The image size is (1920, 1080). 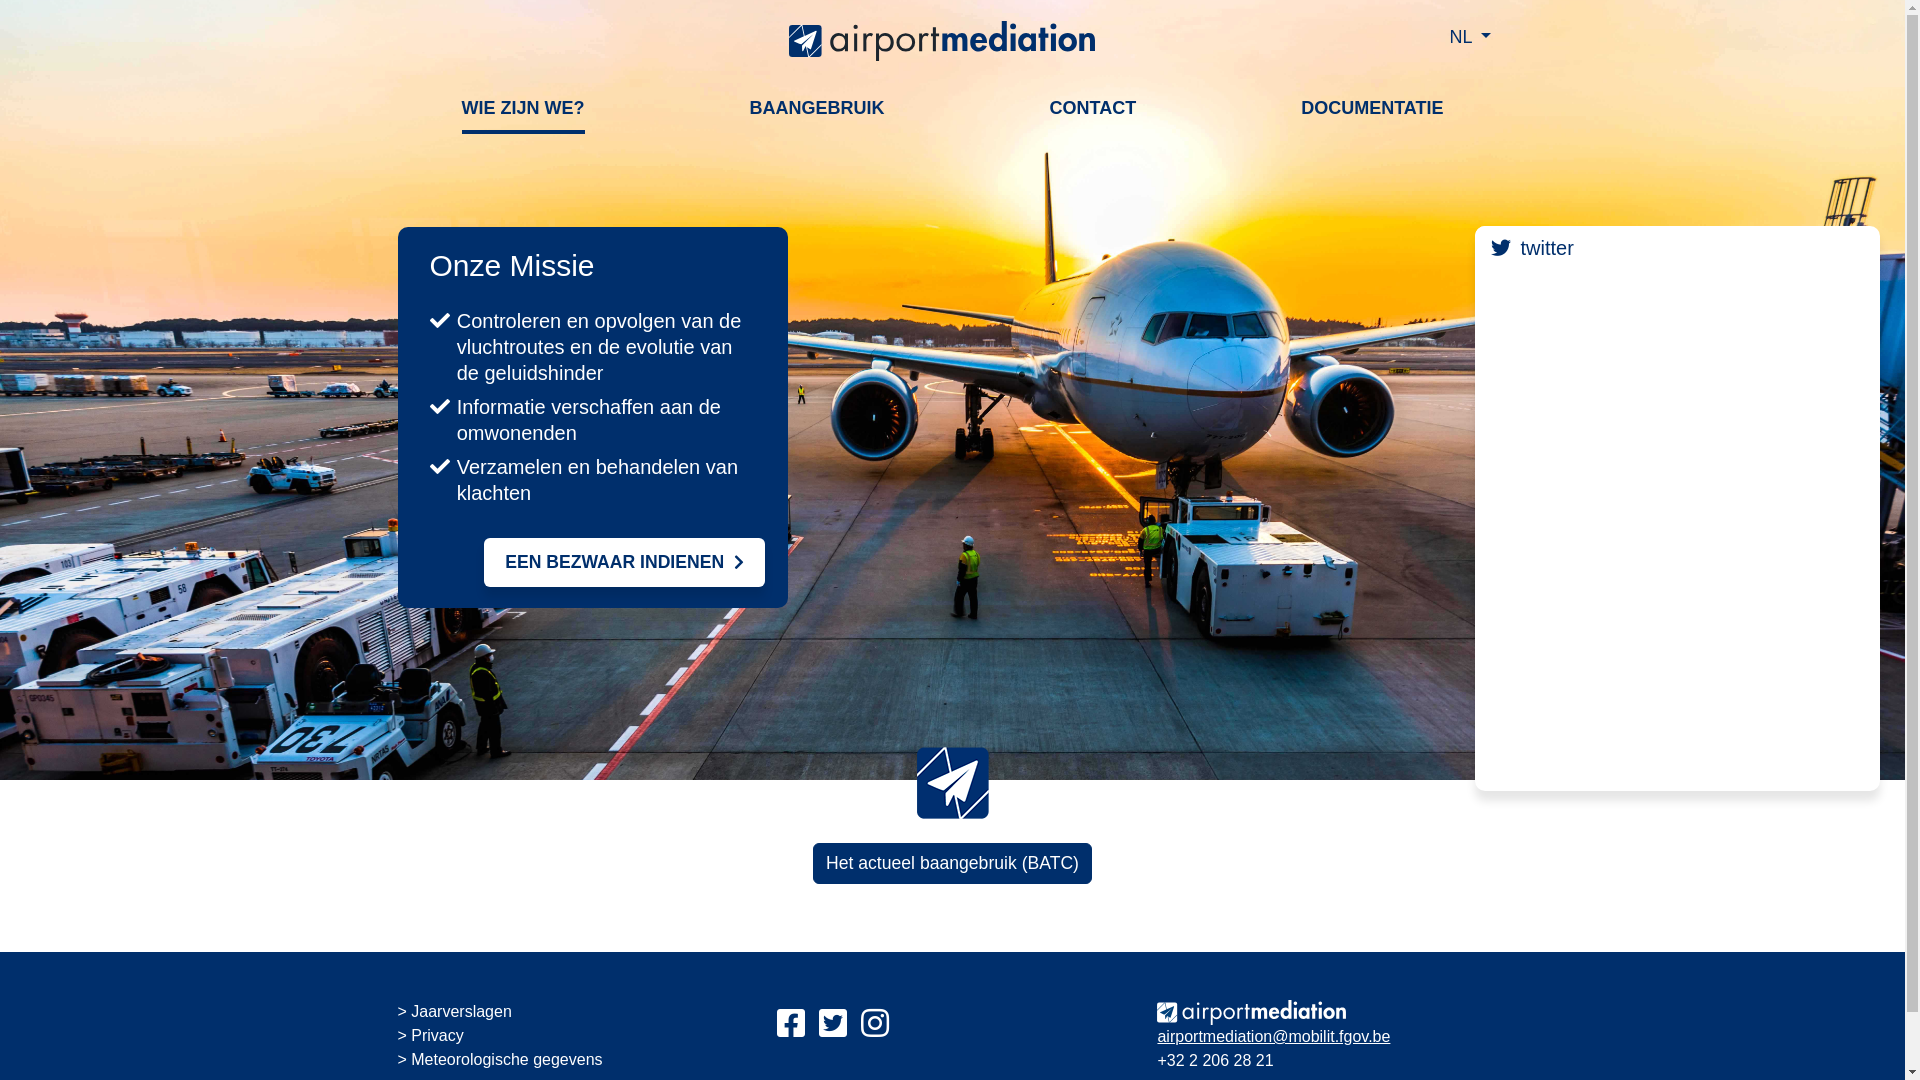 I want to click on BAANGEBRUIK, so click(x=818, y=108).